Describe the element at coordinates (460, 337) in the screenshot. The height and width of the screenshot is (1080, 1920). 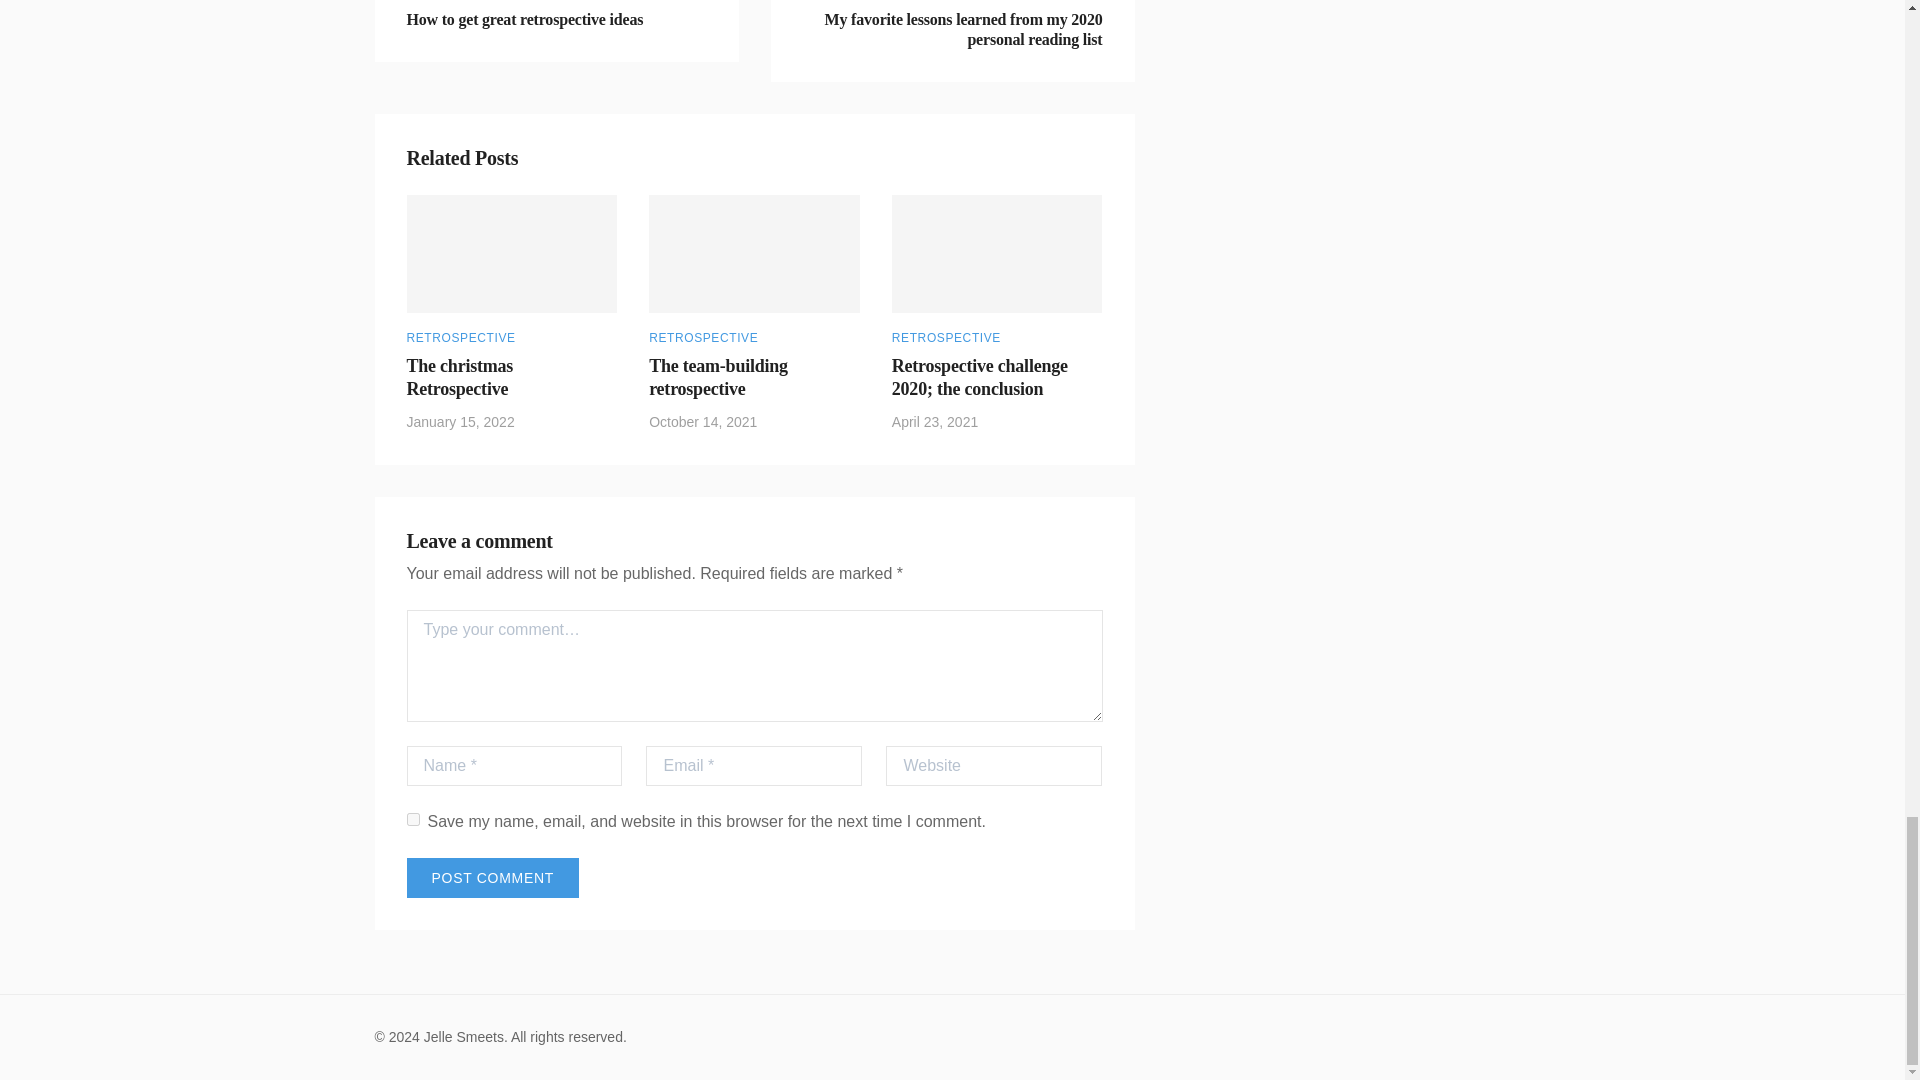
I see `The christmas Retrospective` at that location.